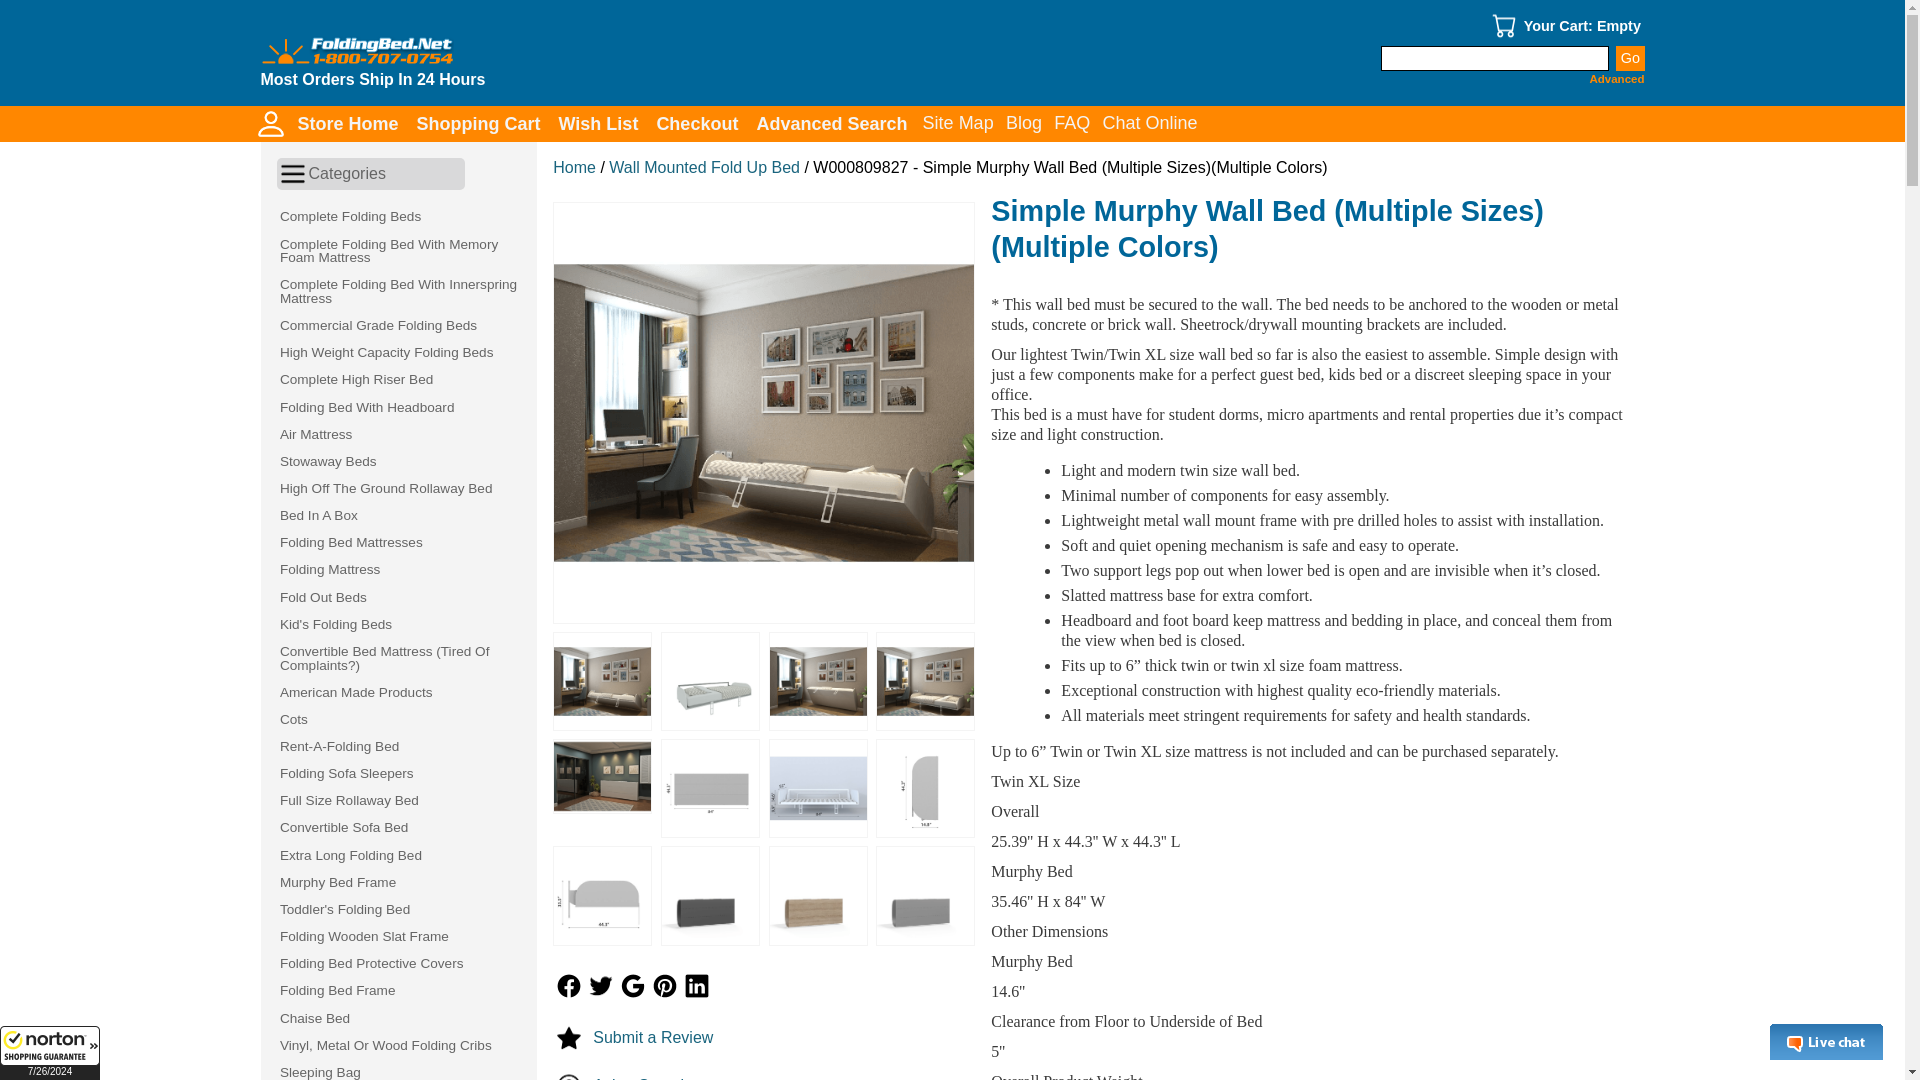  What do you see at coordinates (704, 167) in the screenshot?
I see `Wall Mounted Fold Up Bed` at bounding box center [704, 167].